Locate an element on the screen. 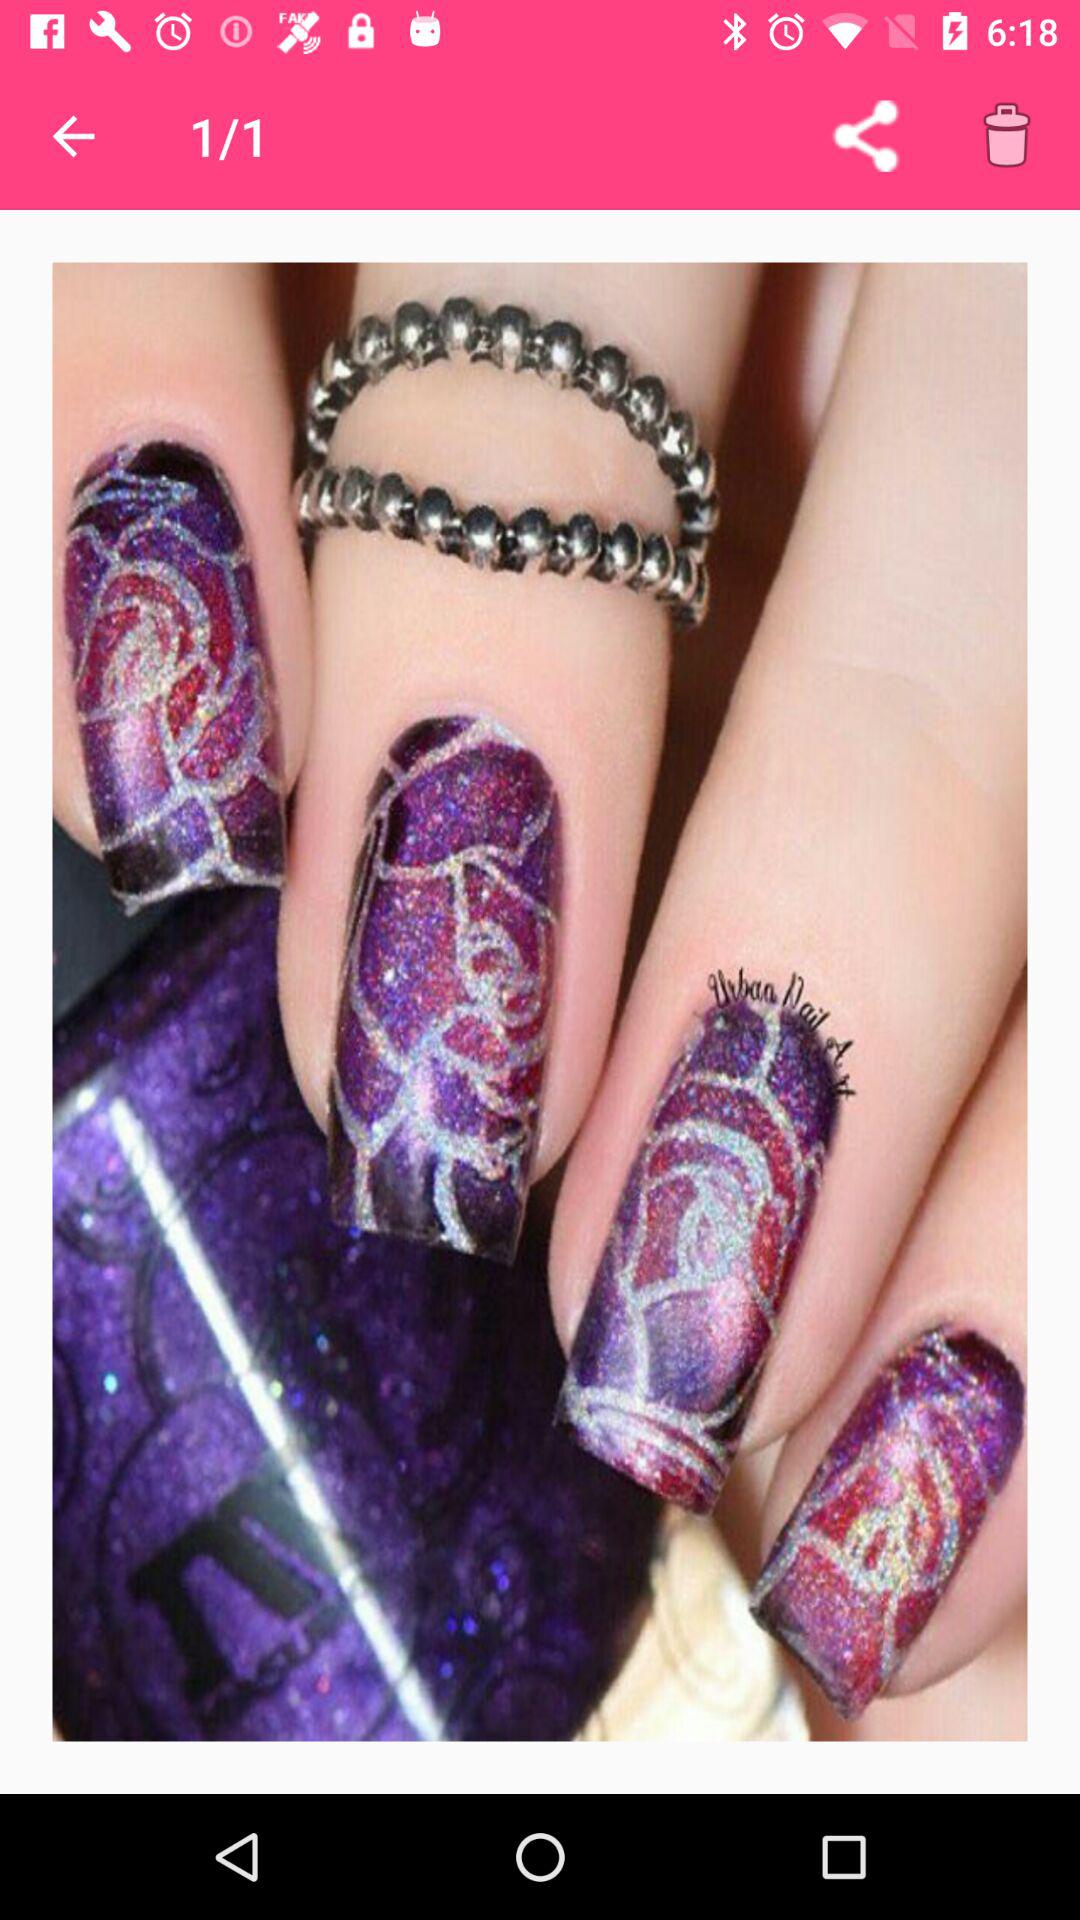 This screenshot has width=1080, height=1920. share options is located at coordinates (866, 136).